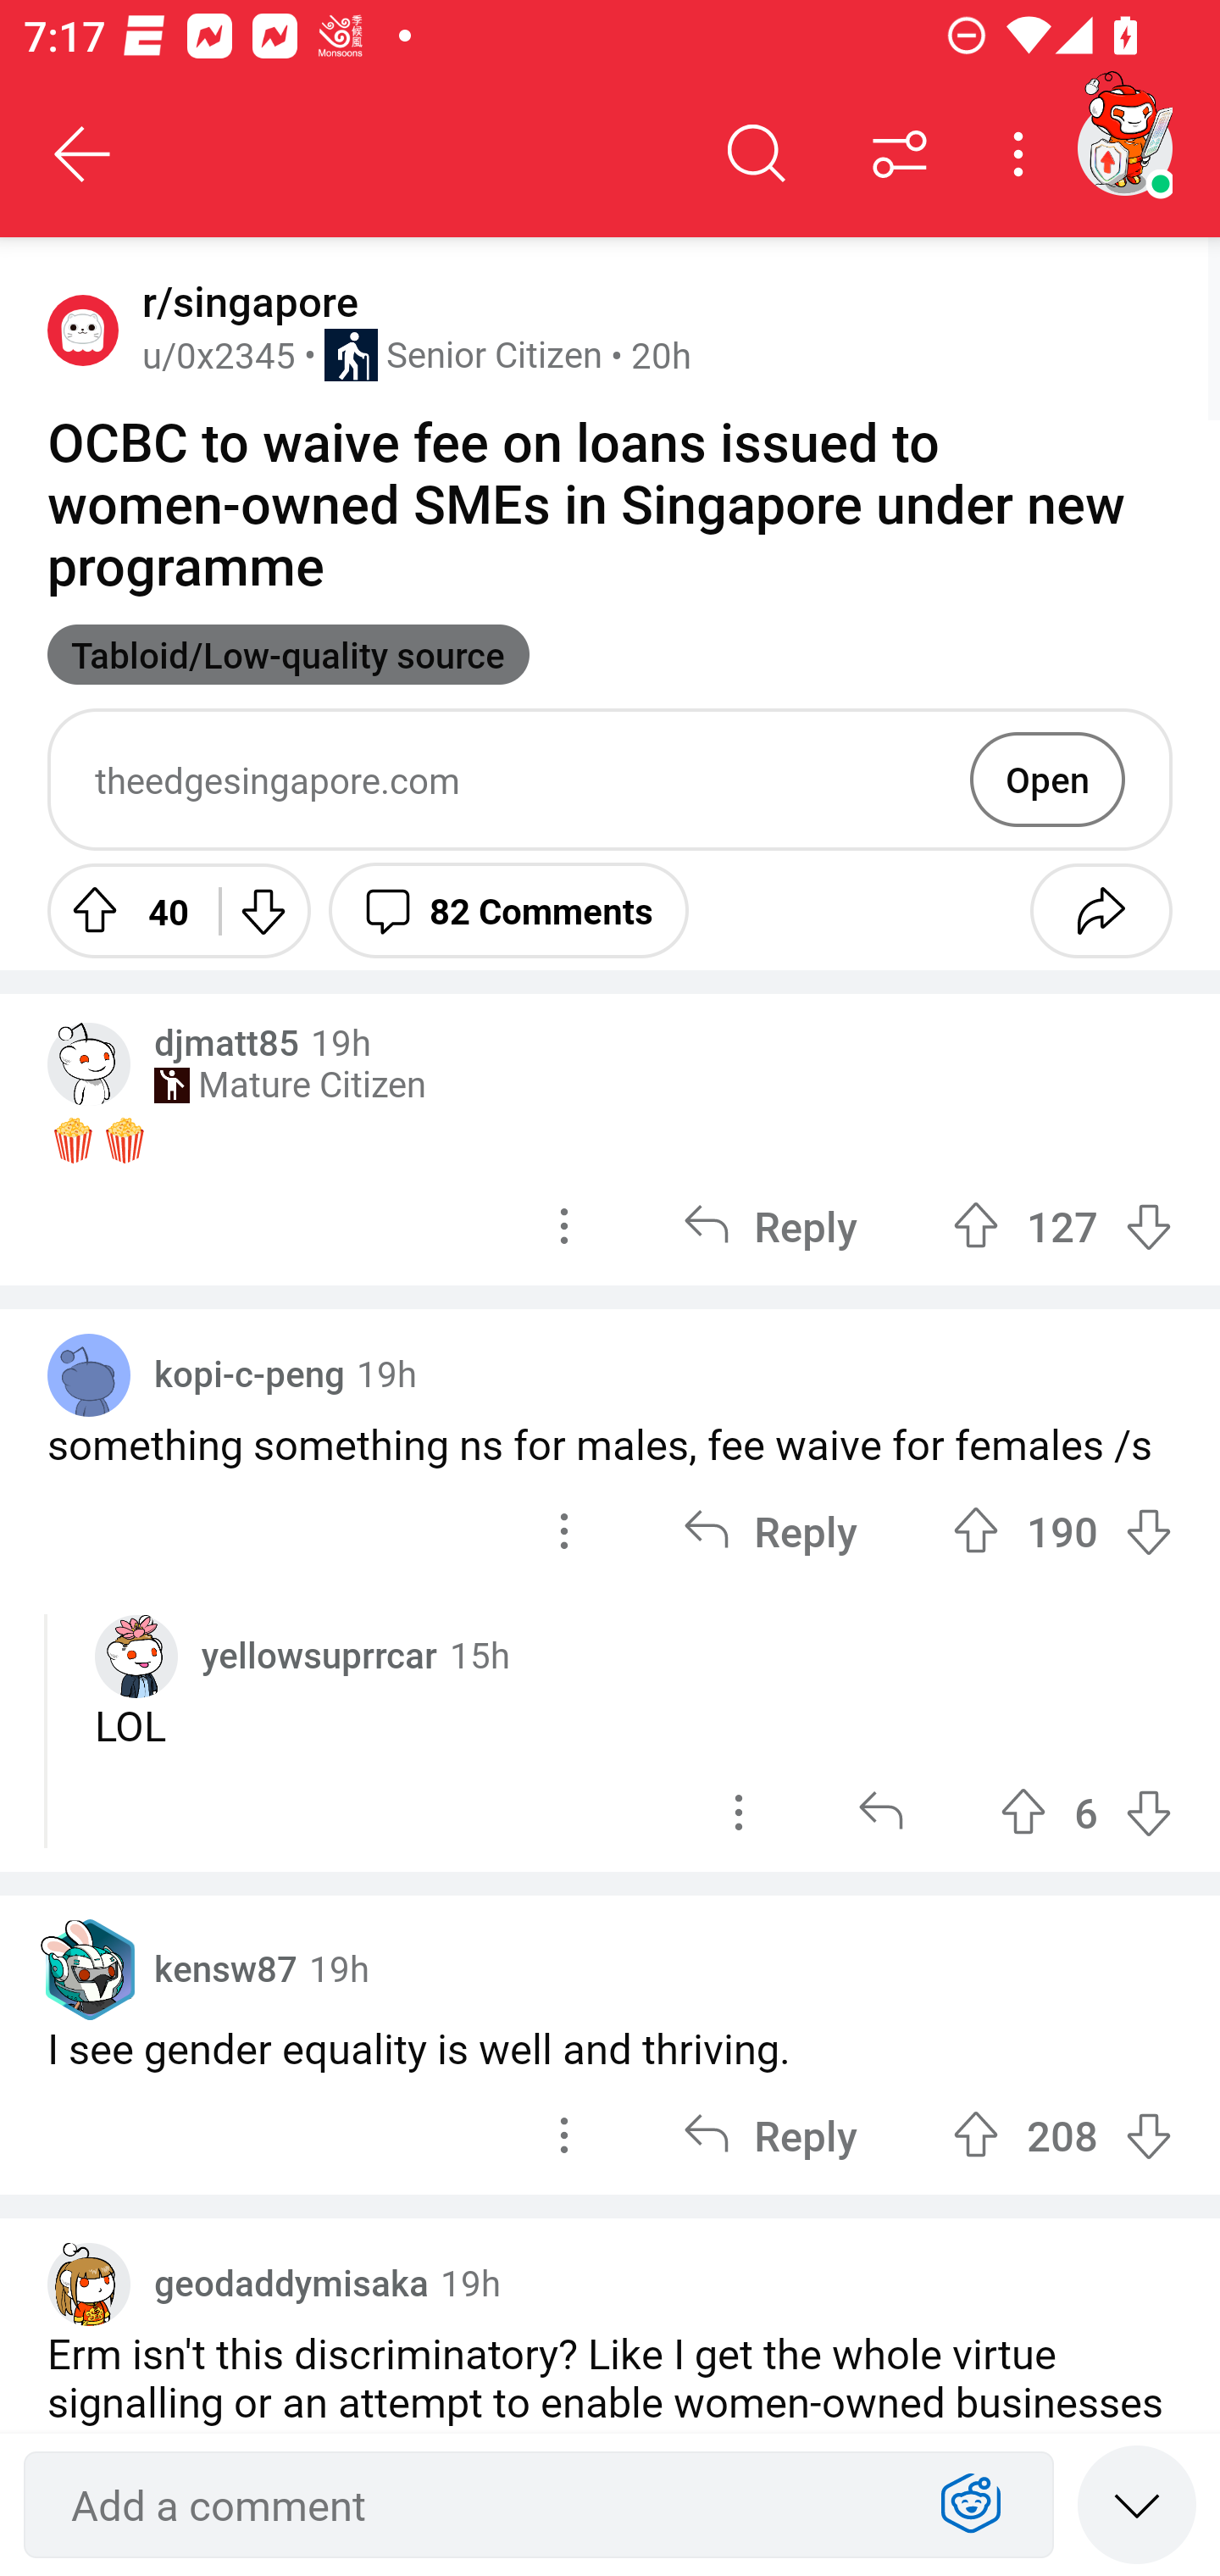 The width and height of the screenshot is (1220, 2576). What do you see at coordinates (1062, 1529) in the screenshot?
I see `Upvote 190 190 votes Downvote` at bounding box center [1062, 1529].